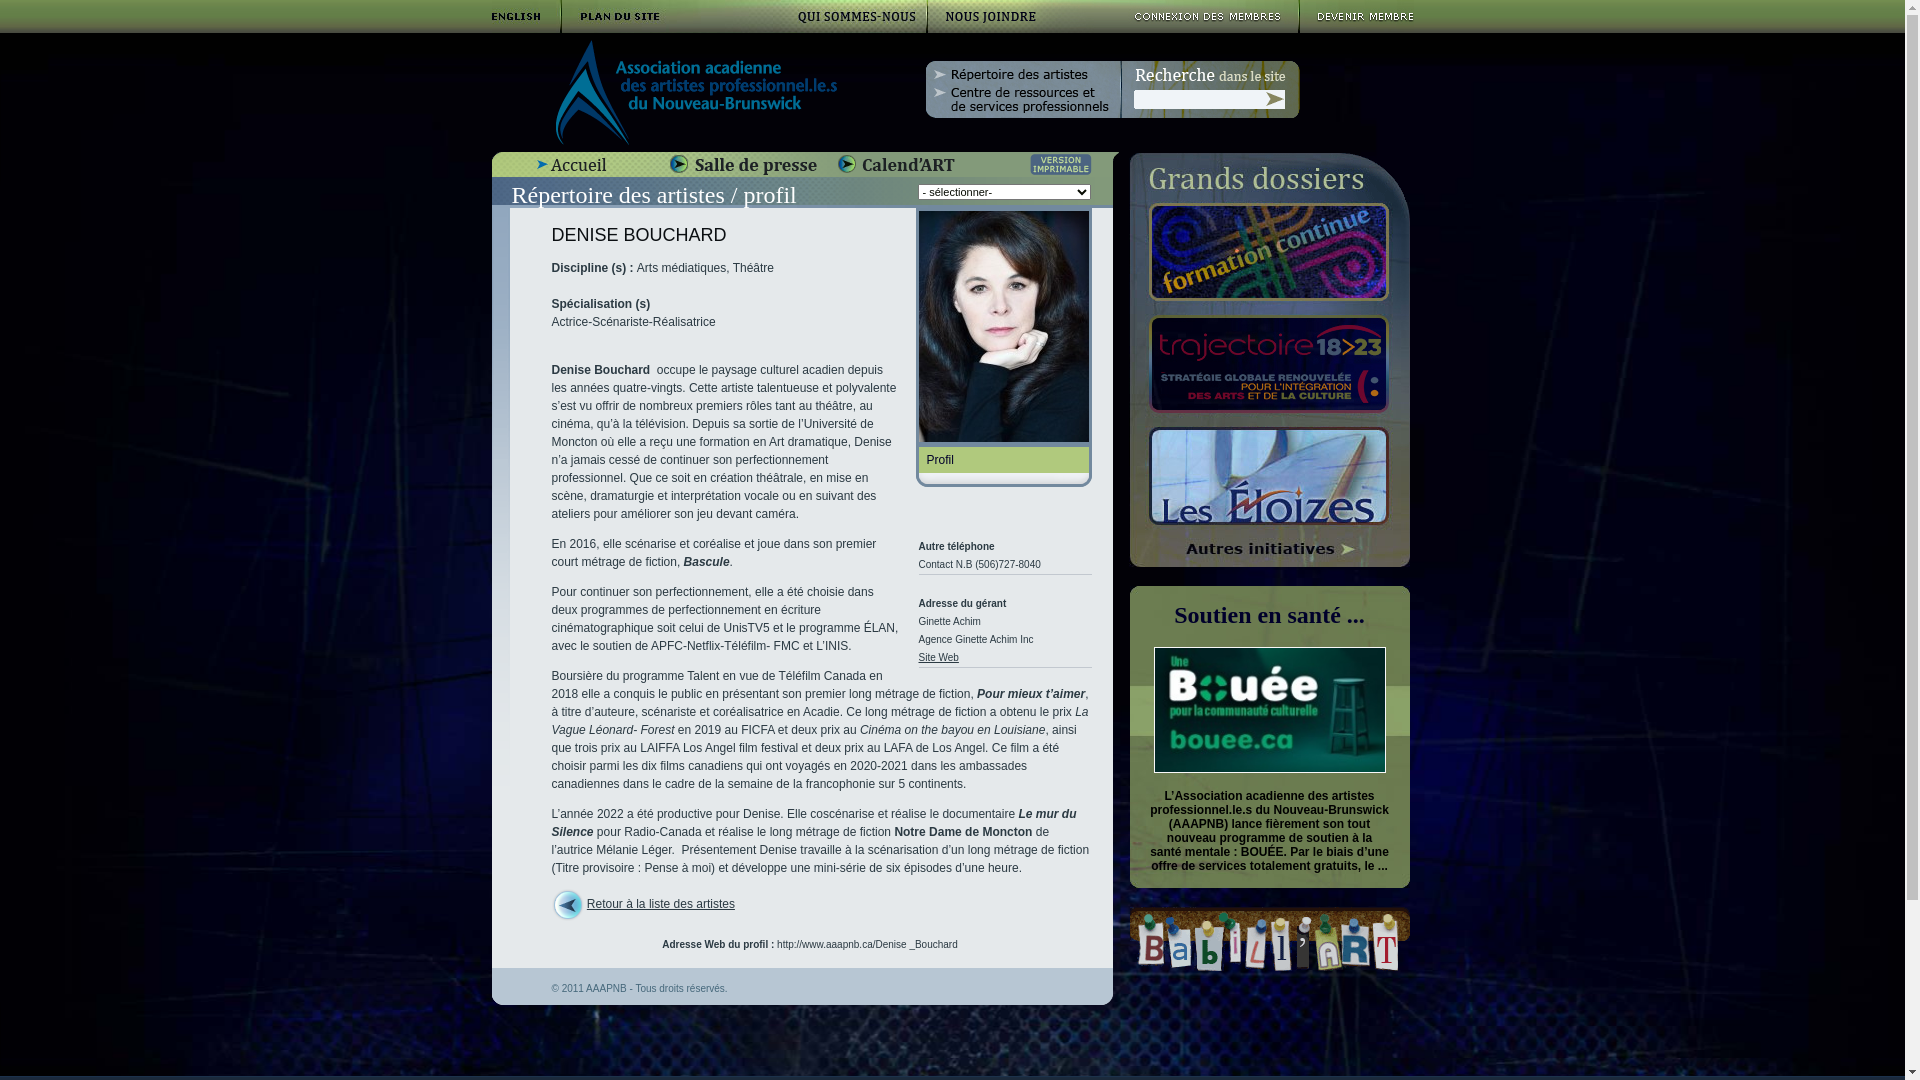 The height and width of the screenshot is (1080, 1920). What do you see at coordinates (854, 16) in the screenshot?
I see `Qui sommes-nous` at bounding box center [854, 16].